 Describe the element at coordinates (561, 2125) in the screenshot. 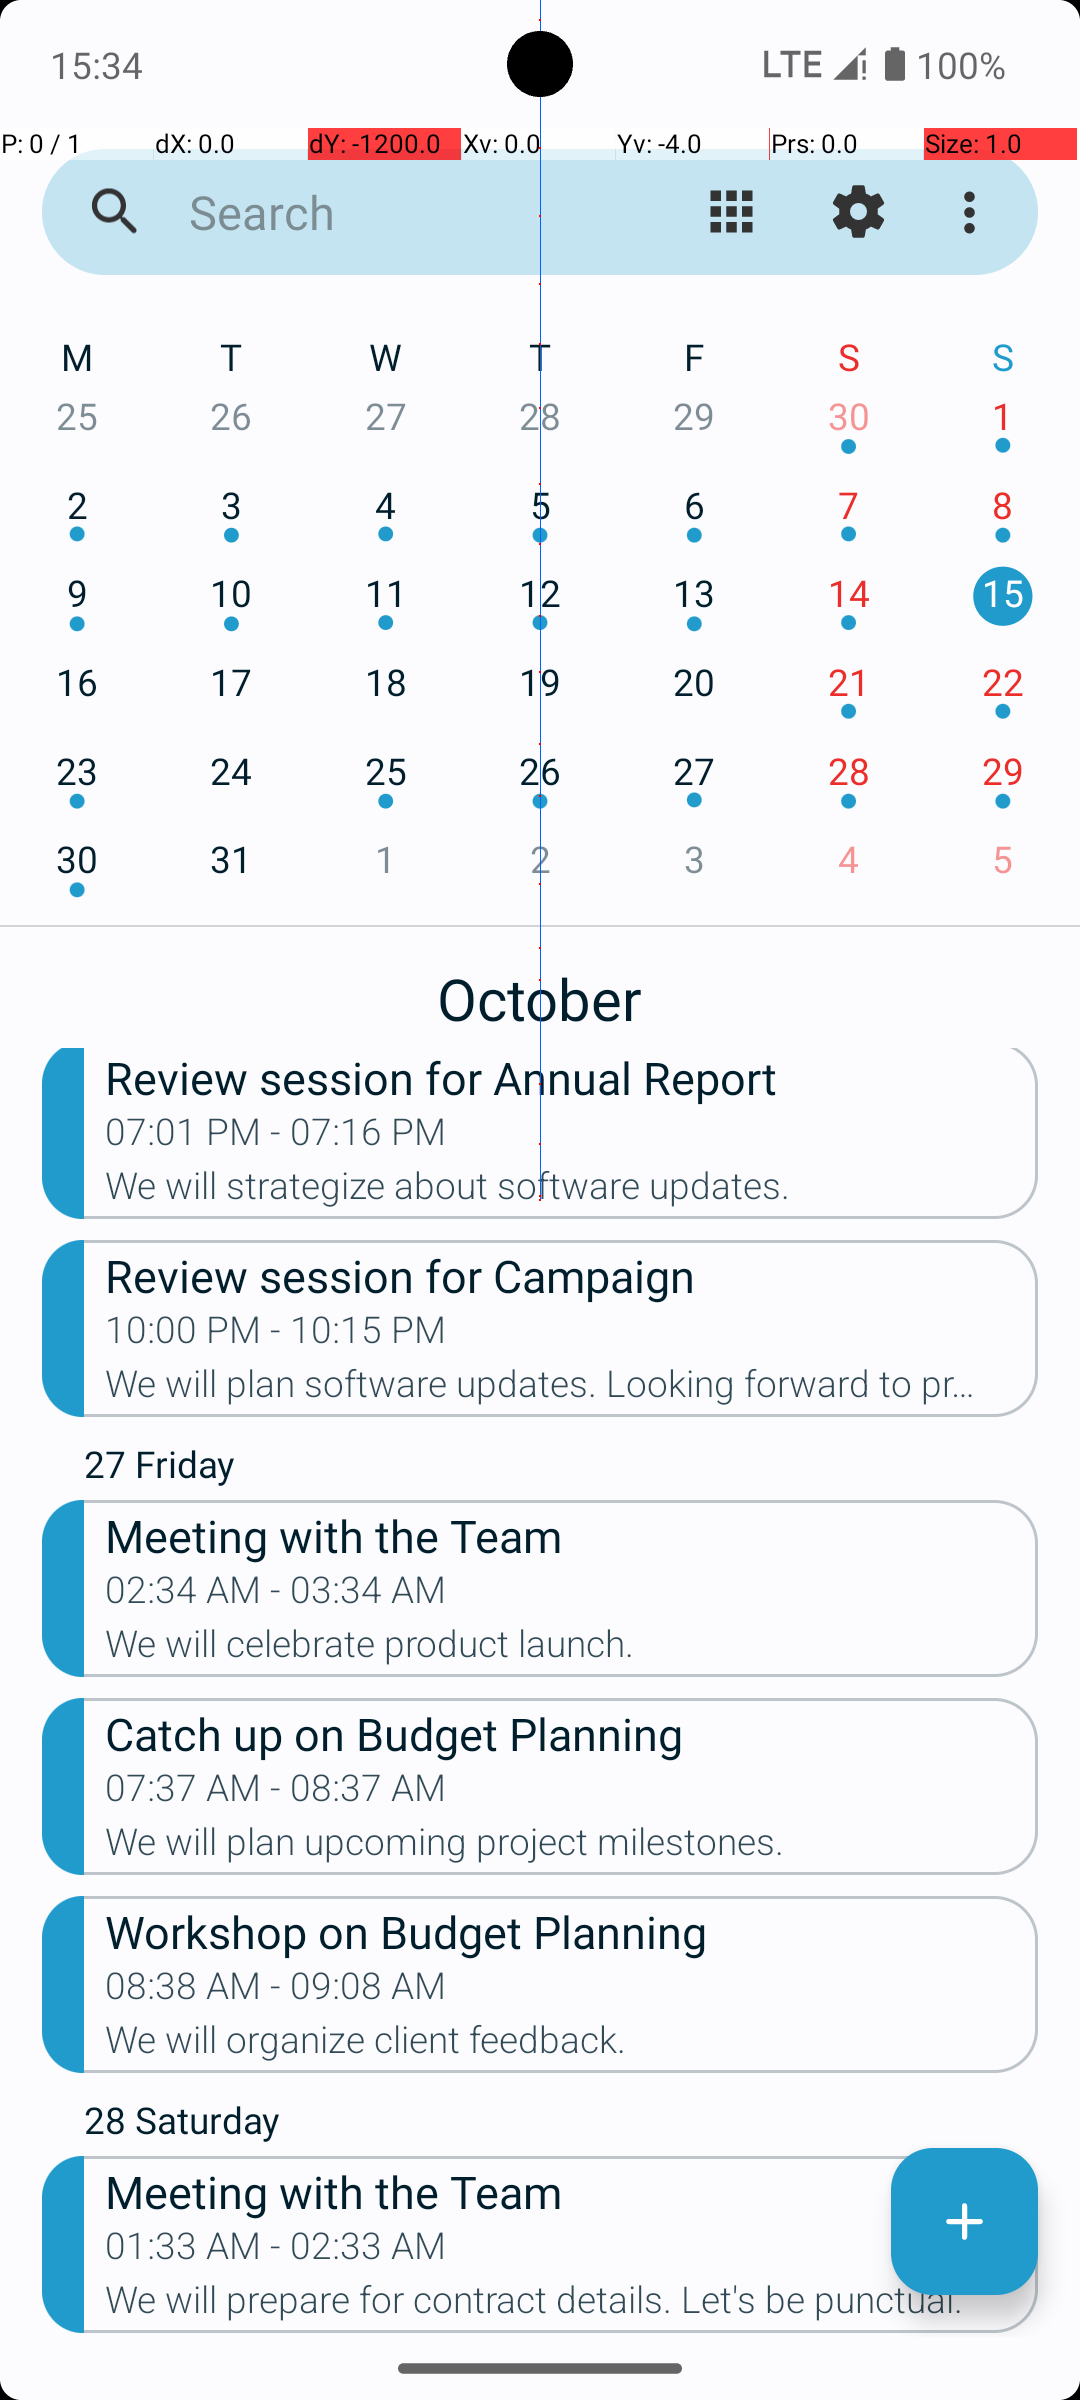

I see `28 Saturday` at that location.